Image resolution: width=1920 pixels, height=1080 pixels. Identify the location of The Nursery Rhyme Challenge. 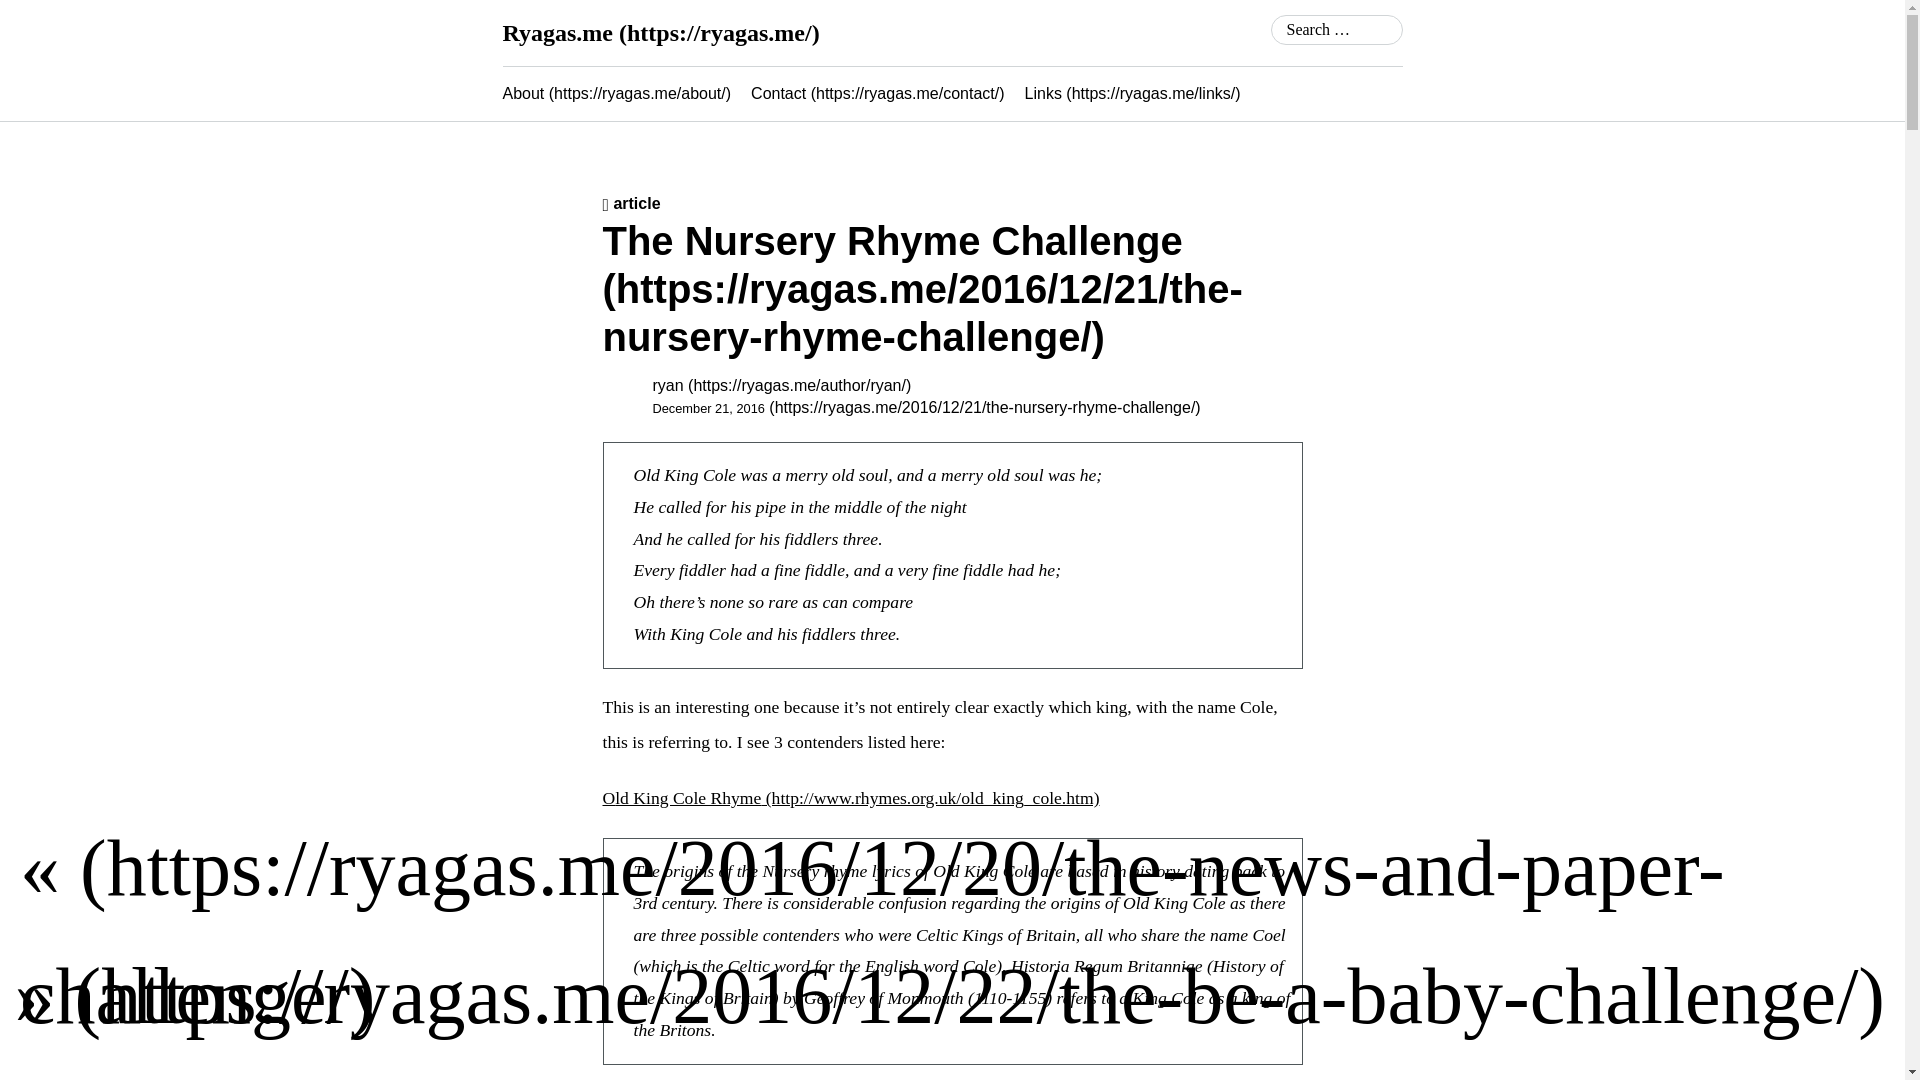
(922, 288).